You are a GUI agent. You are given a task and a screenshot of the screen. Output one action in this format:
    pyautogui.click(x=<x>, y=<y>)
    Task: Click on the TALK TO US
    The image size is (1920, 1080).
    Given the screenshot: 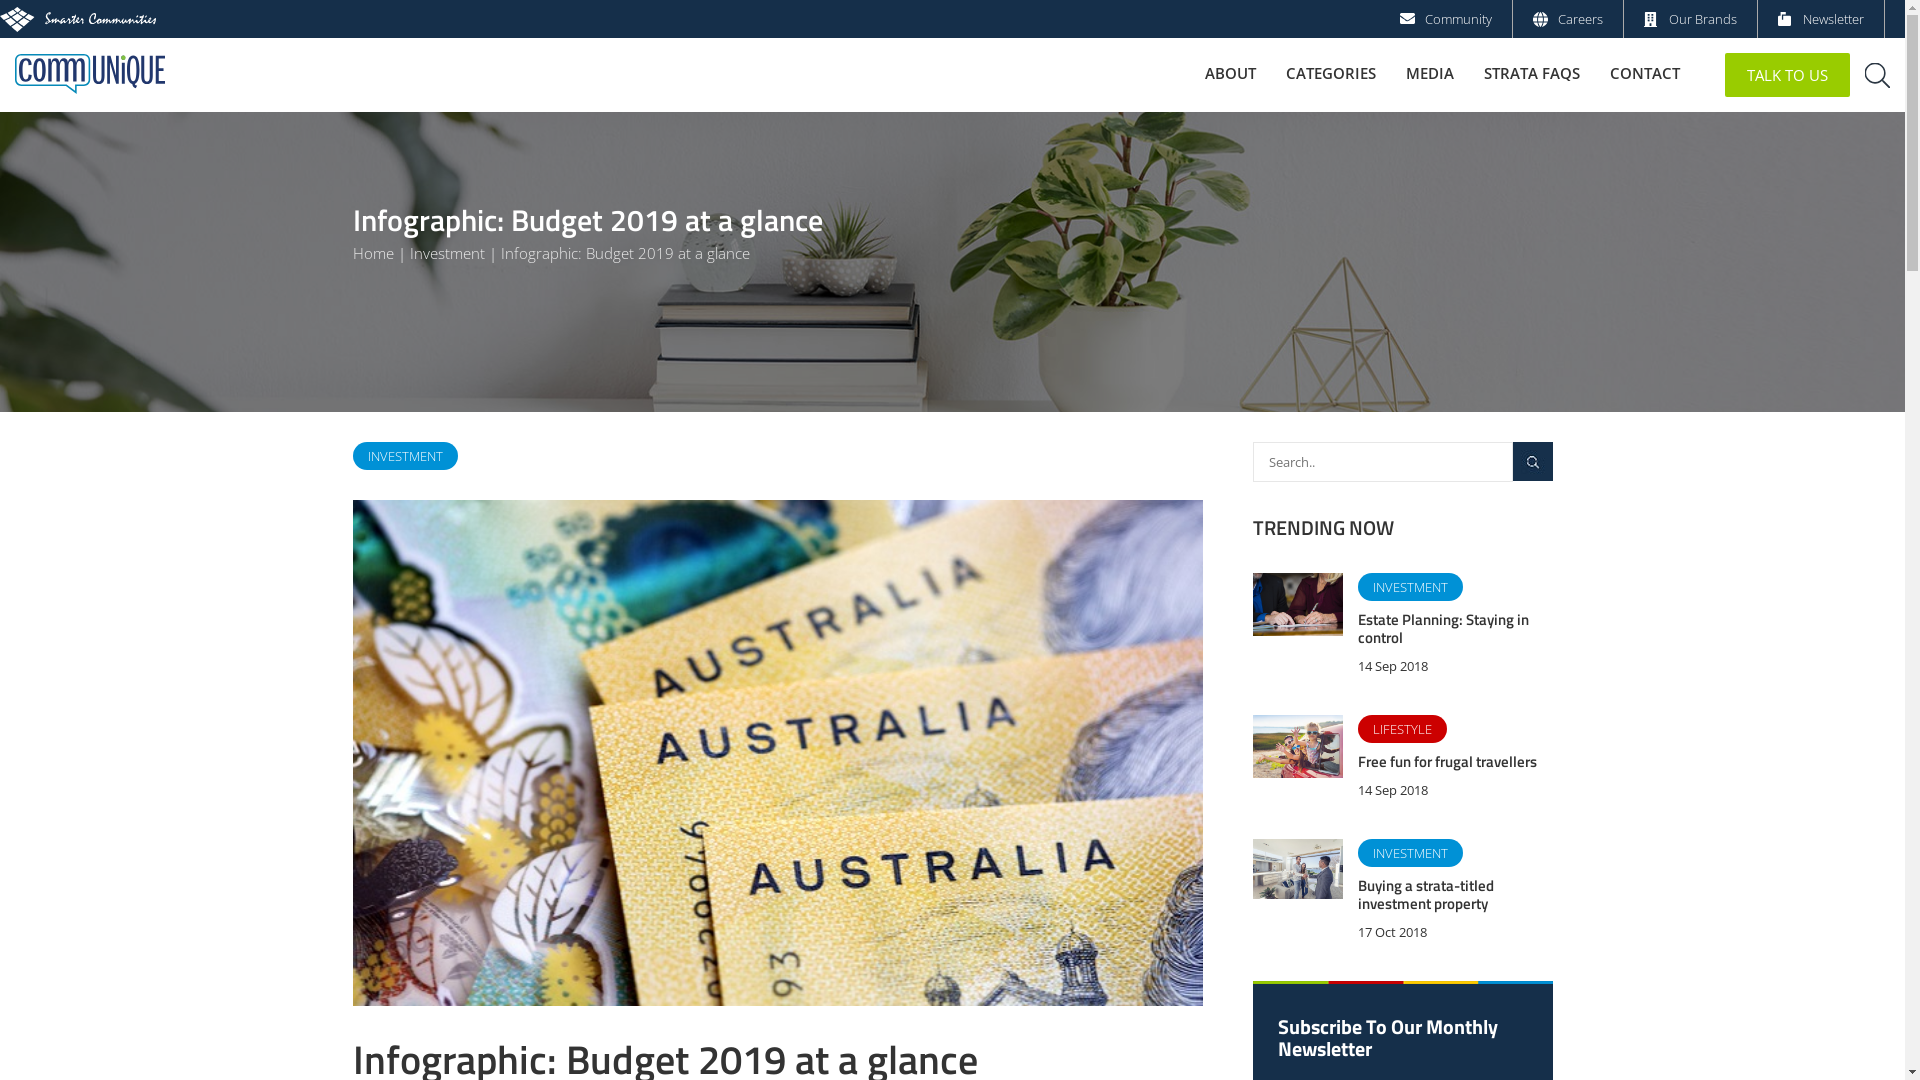 What is the action you would take?
    pyautogui.click(x=1788, y=75)
    